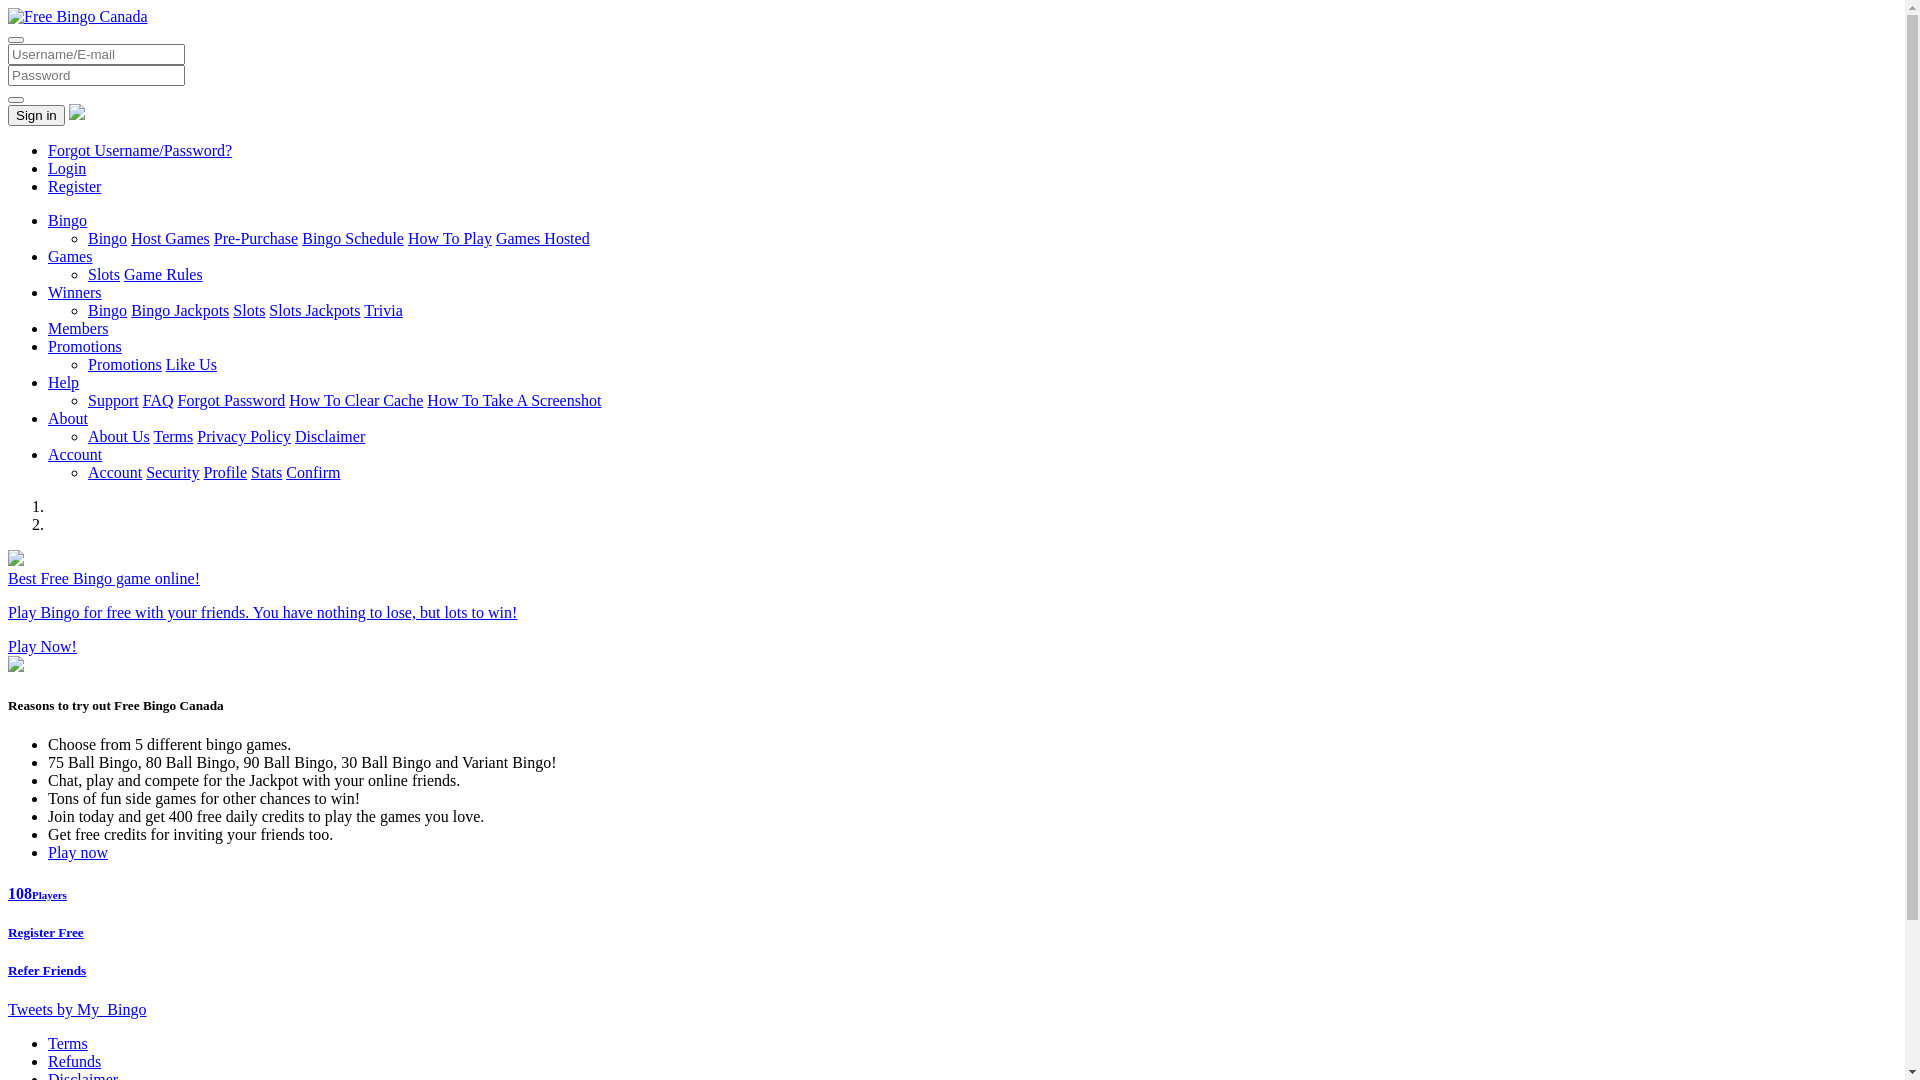 Image resolution: width=1920 pixels, height=1080 pixels. I want to click on Refer Friends, so click(952, 971).